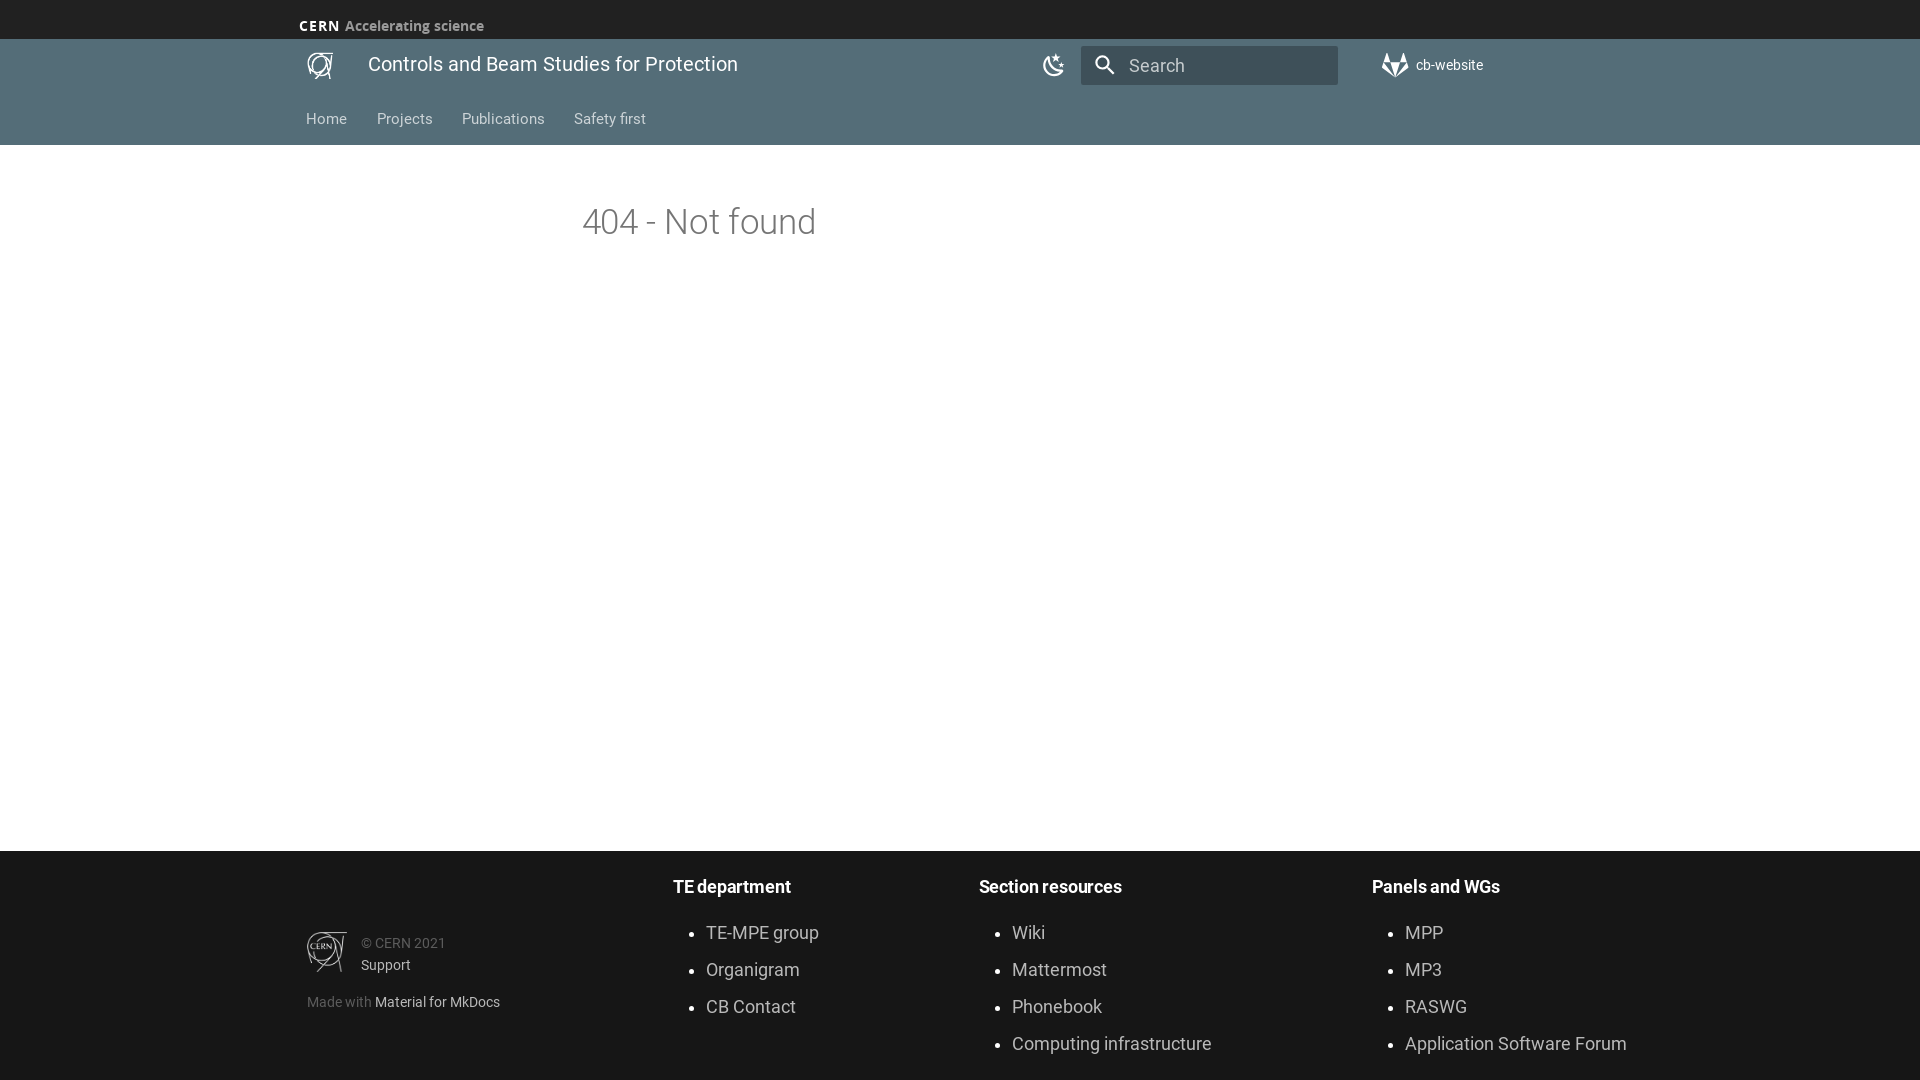 This screenshot has height=1080, width=1920. What do you see at coordinates (1028, 933) in the screenshot?
I see `Wiki` at bounding box center [1028, 933].